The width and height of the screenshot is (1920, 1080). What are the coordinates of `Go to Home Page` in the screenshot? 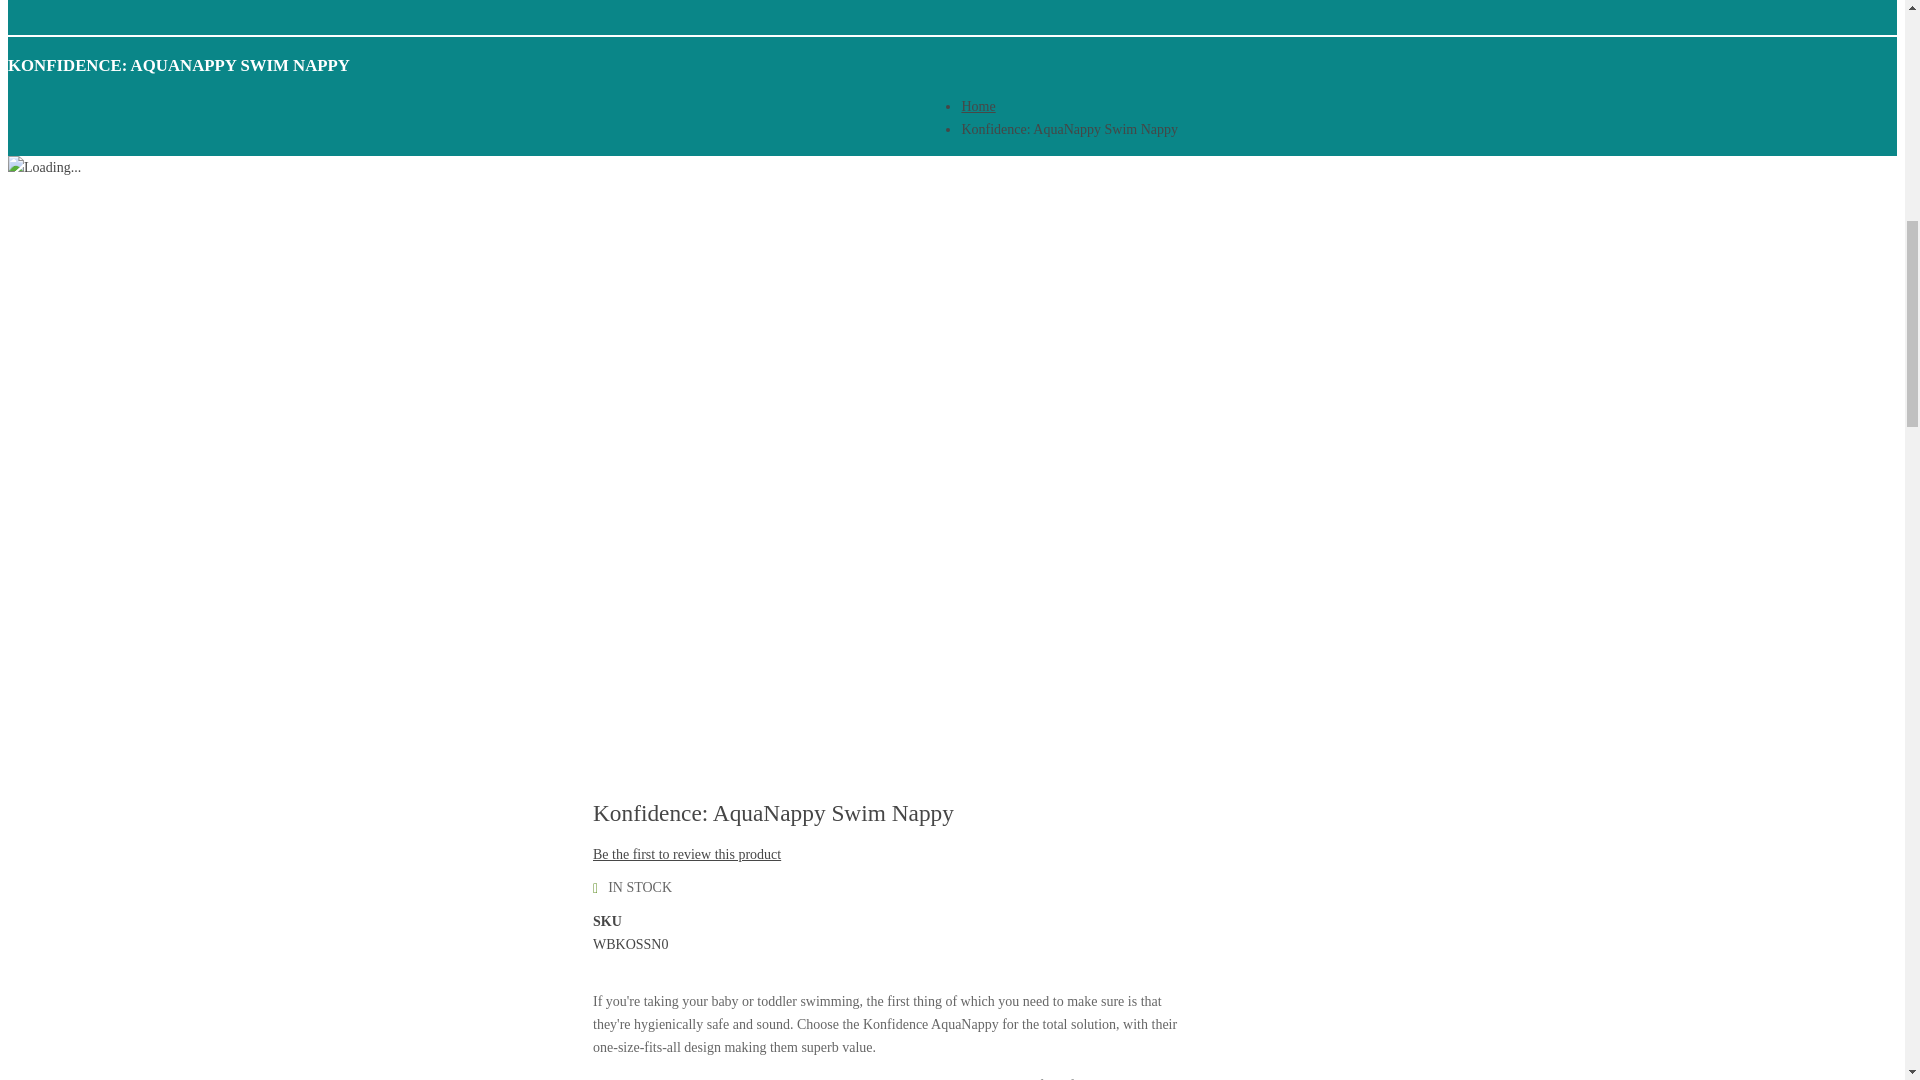 It's located at (978, 106).